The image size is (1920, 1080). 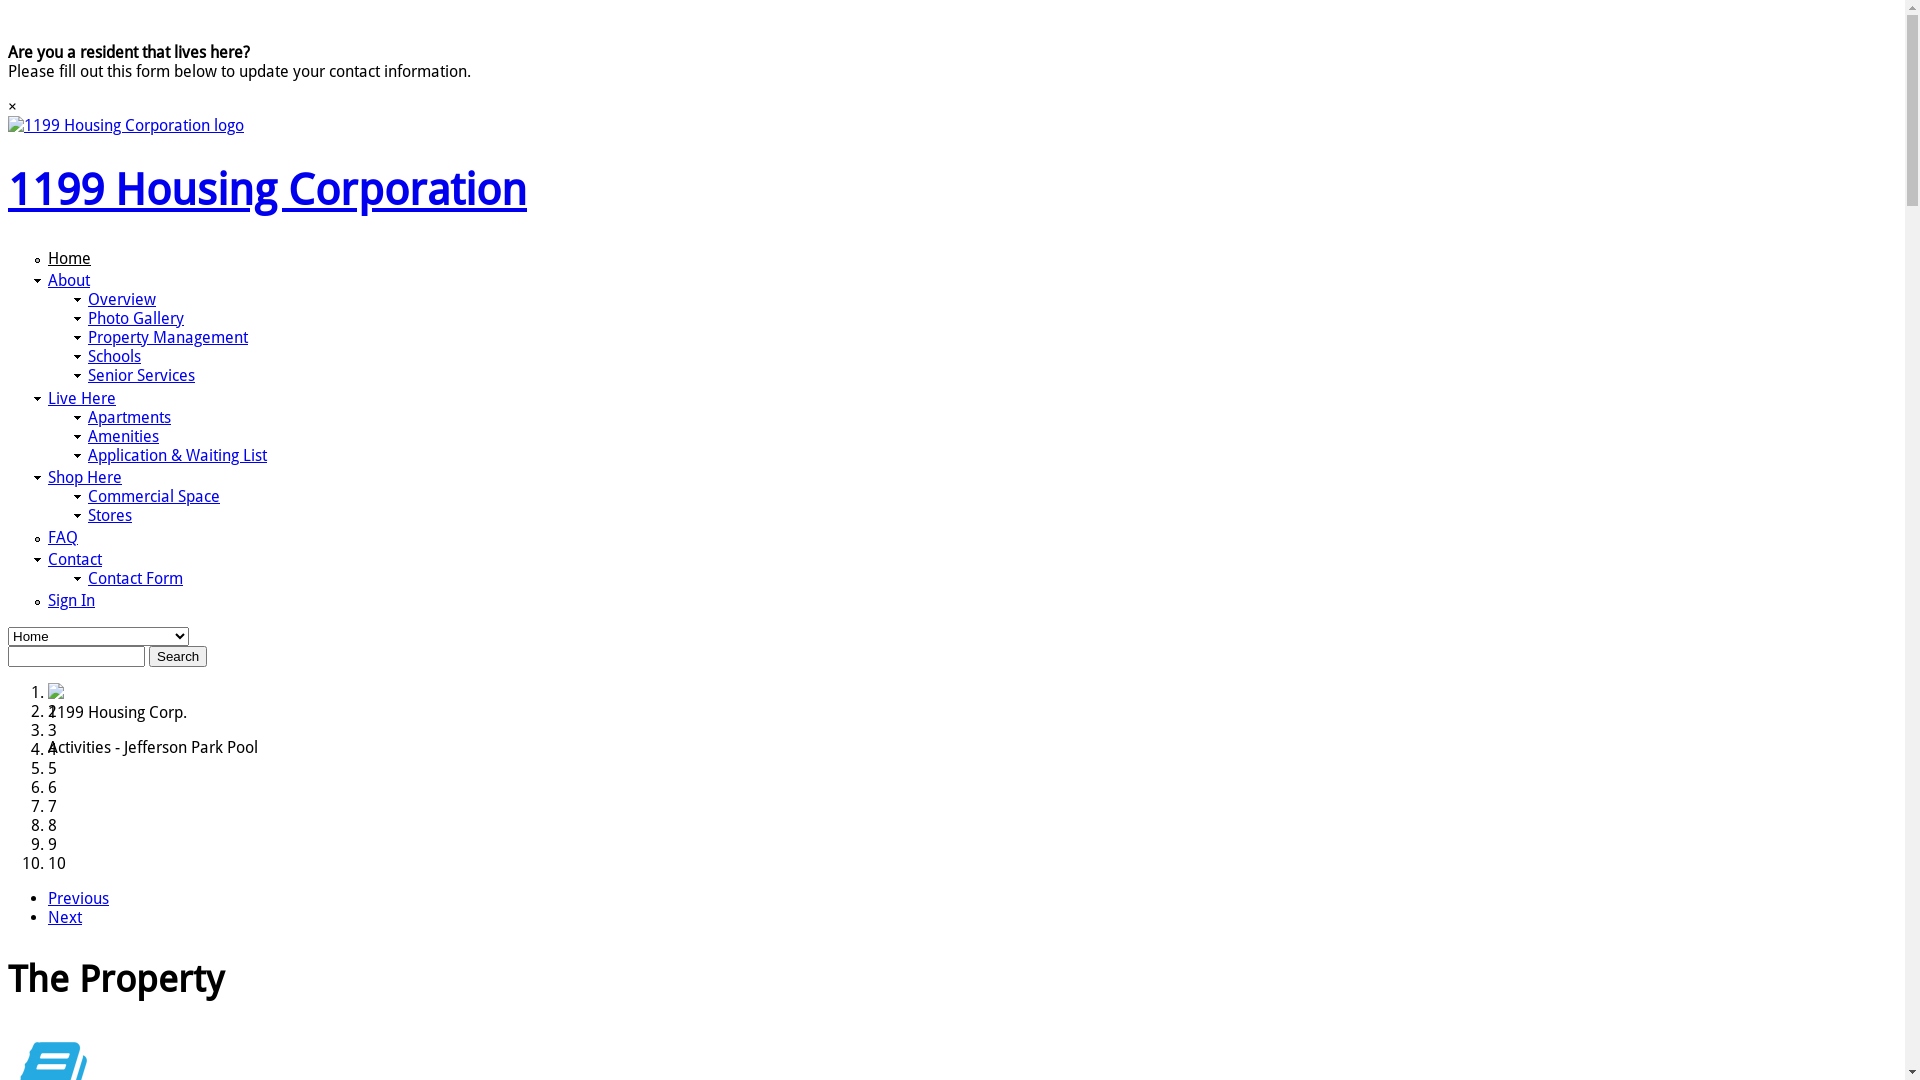 What do you see at coordinates (63, 538) in the screenshot?
I see `FAQ` at bounding box center [63, 538].